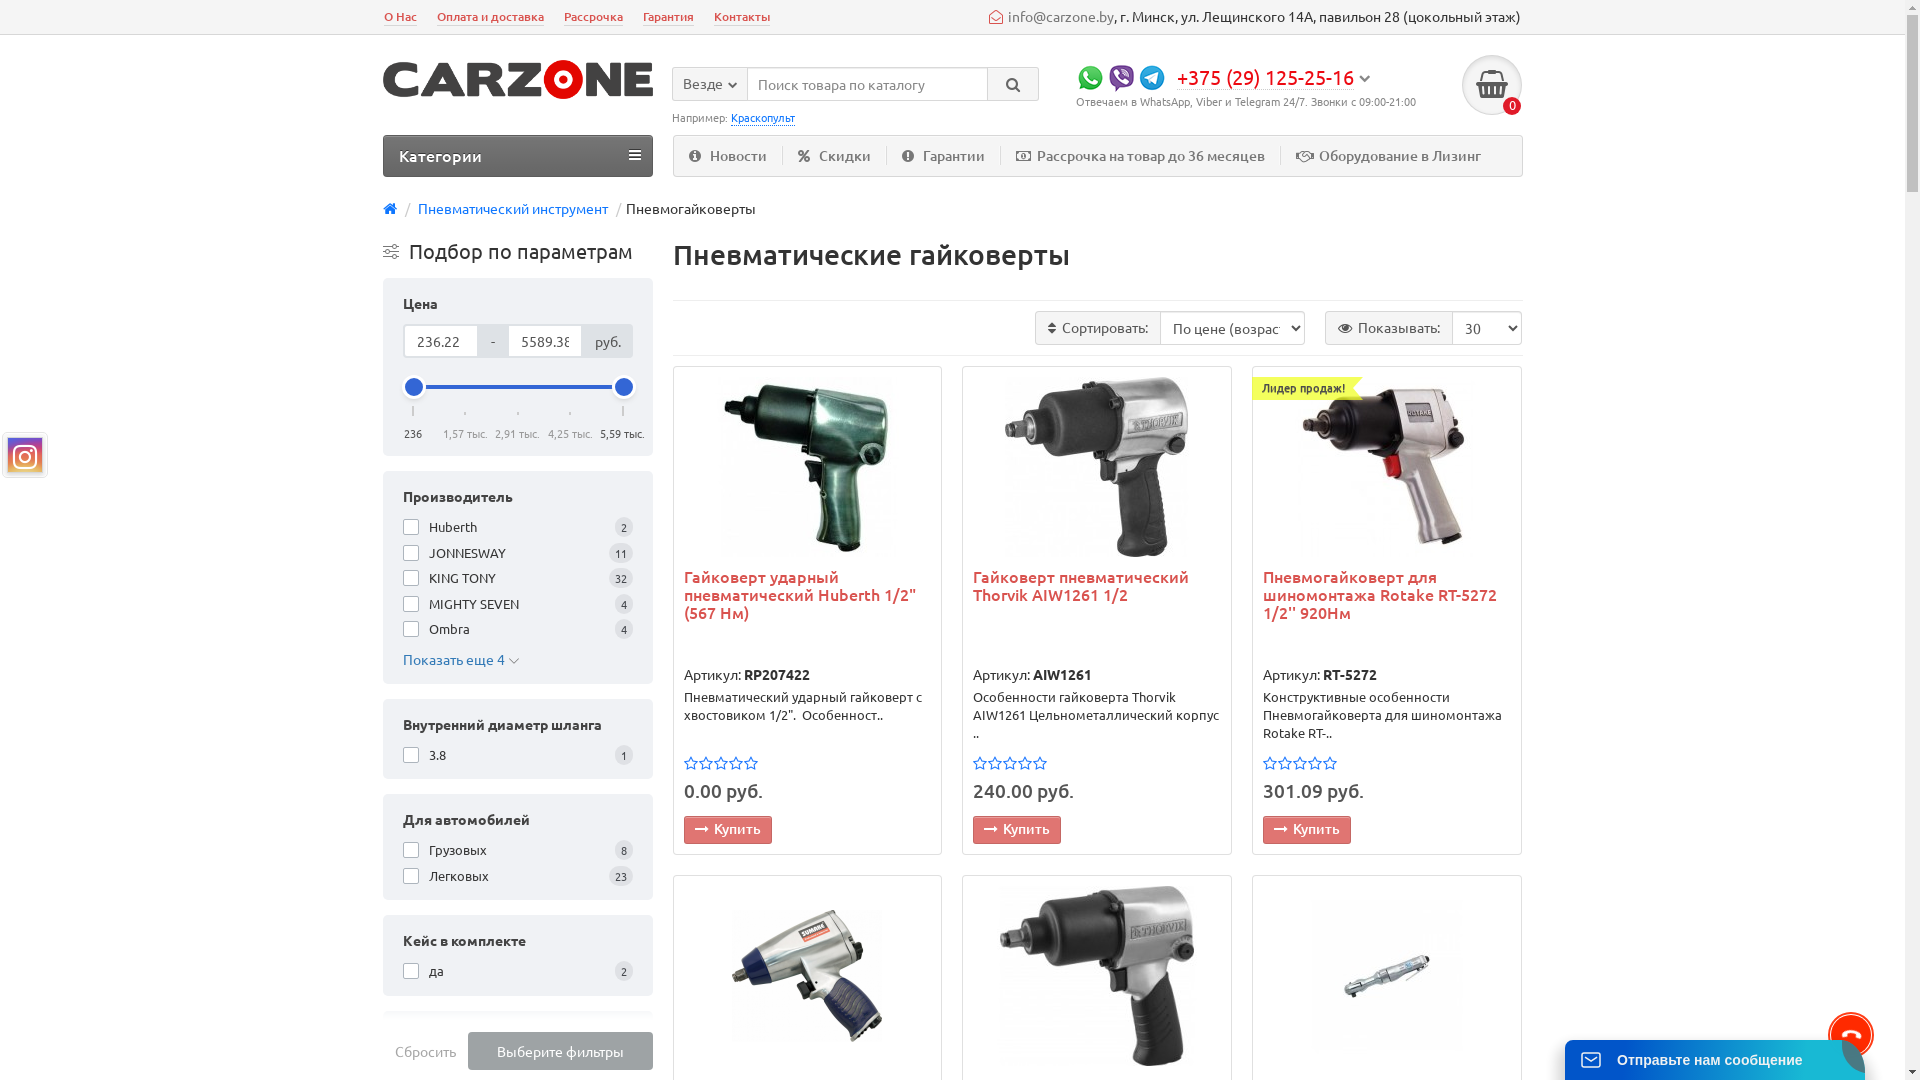 This screenshot has width=1920, height=1080. What do you see at coordinates (517, 754) in the screenshot?
I see `3.8
1` at bounding box center [517, 754].